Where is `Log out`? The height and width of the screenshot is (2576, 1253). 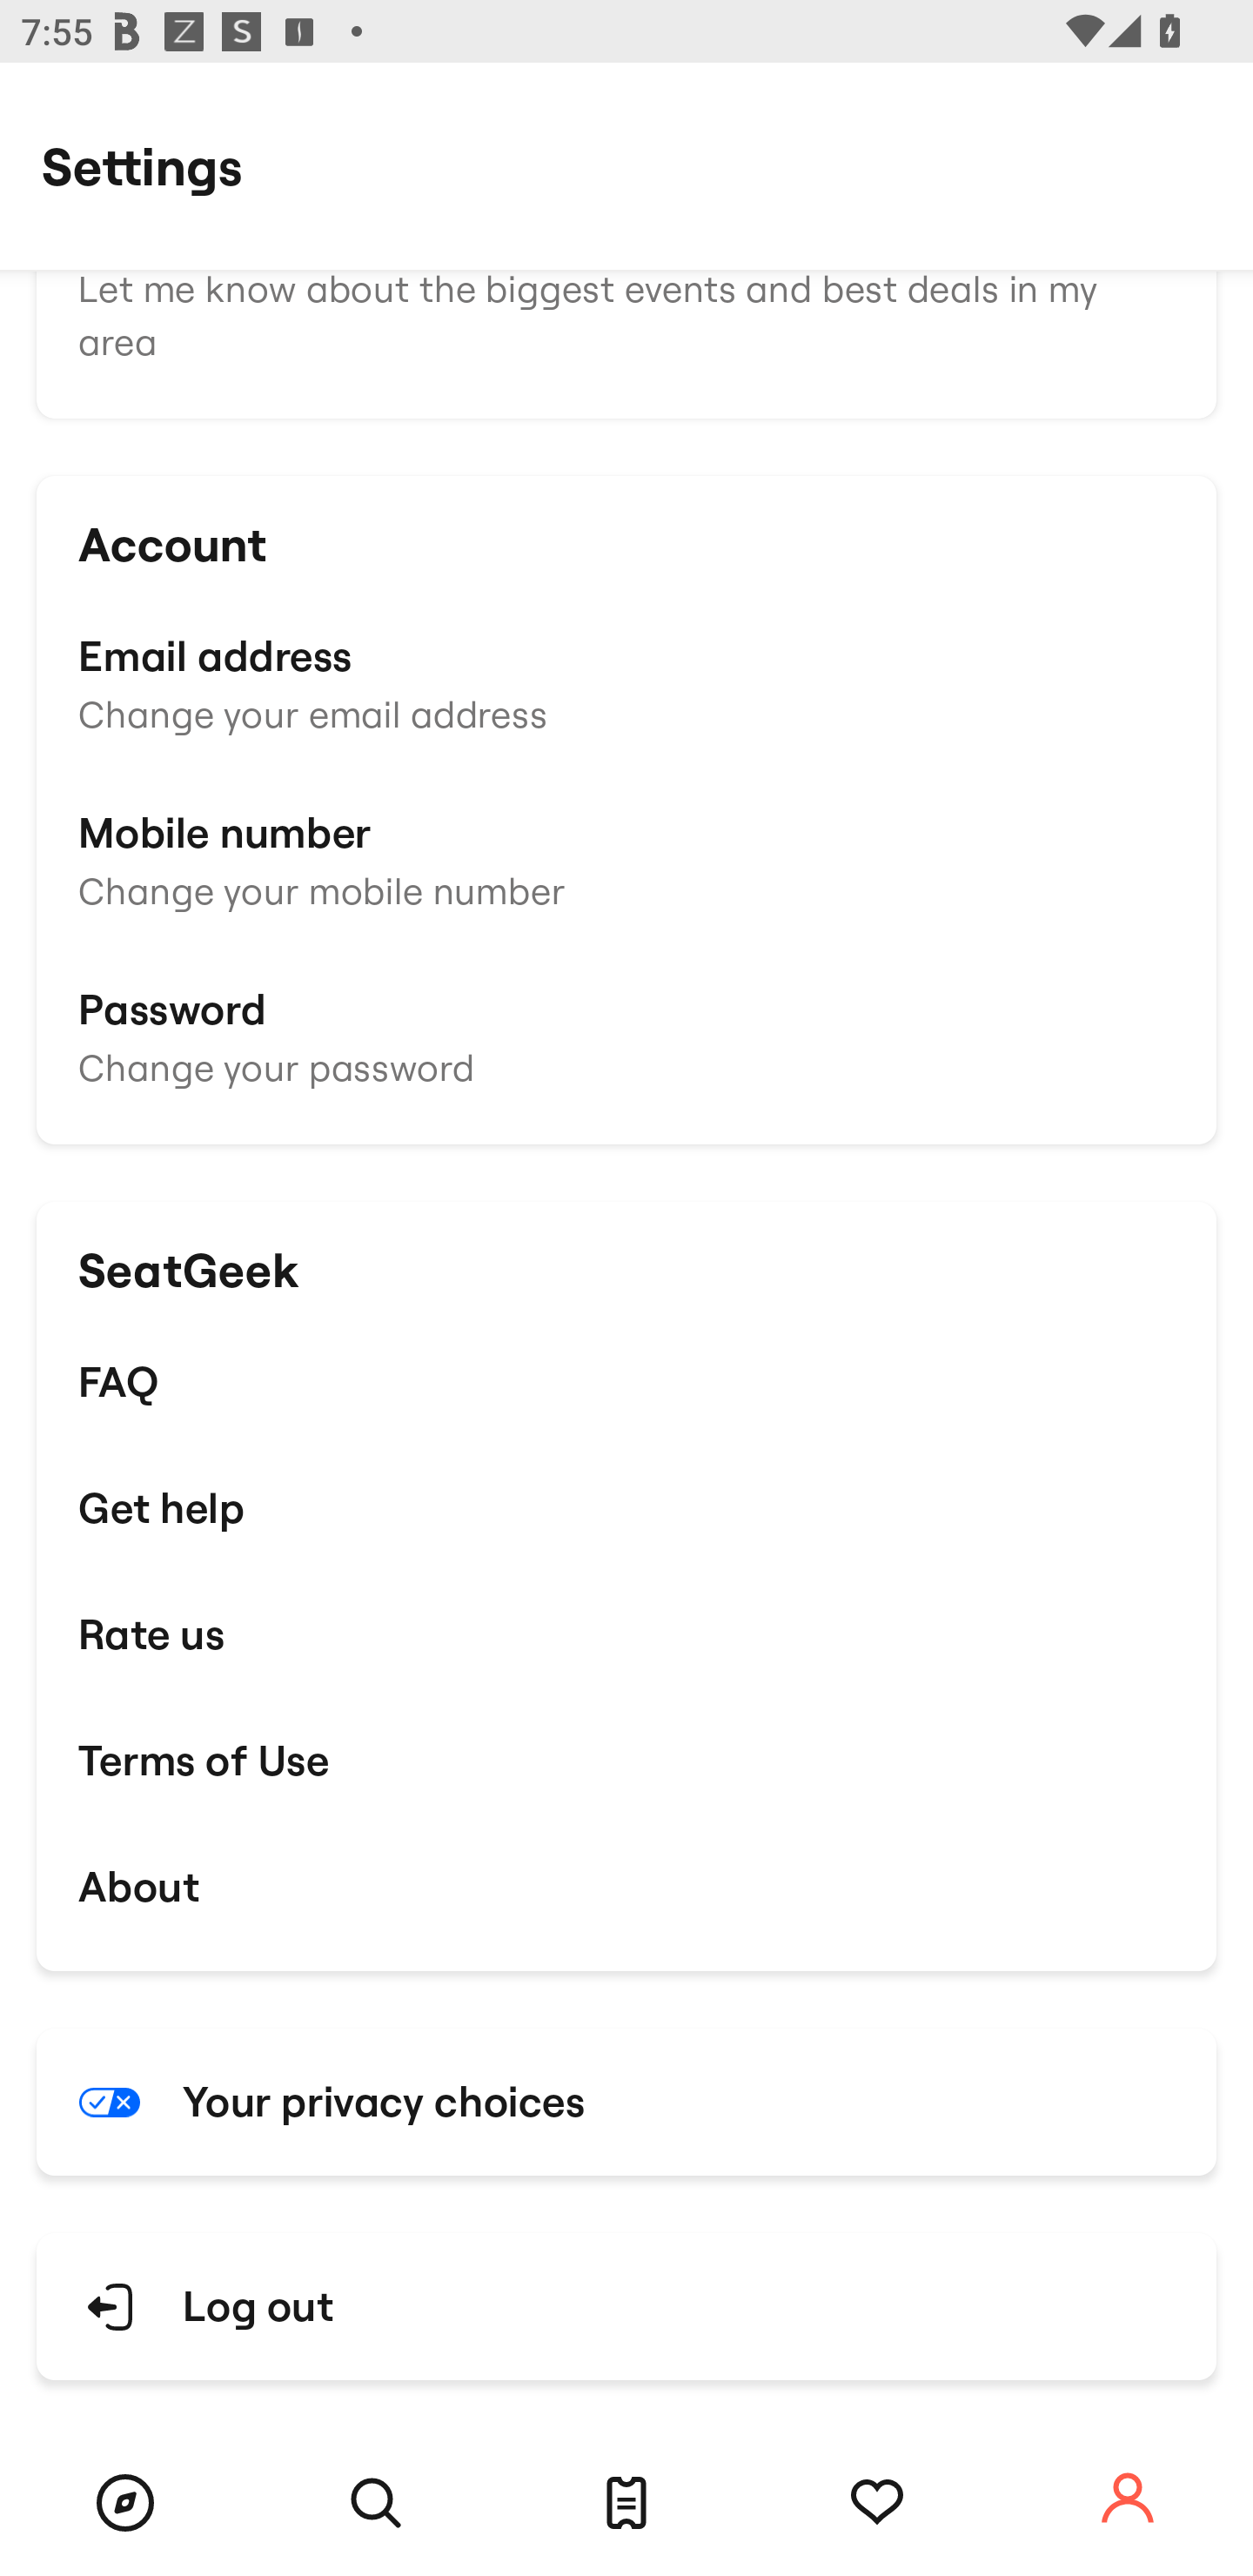 Log out is located at coordinates (626, 2306).